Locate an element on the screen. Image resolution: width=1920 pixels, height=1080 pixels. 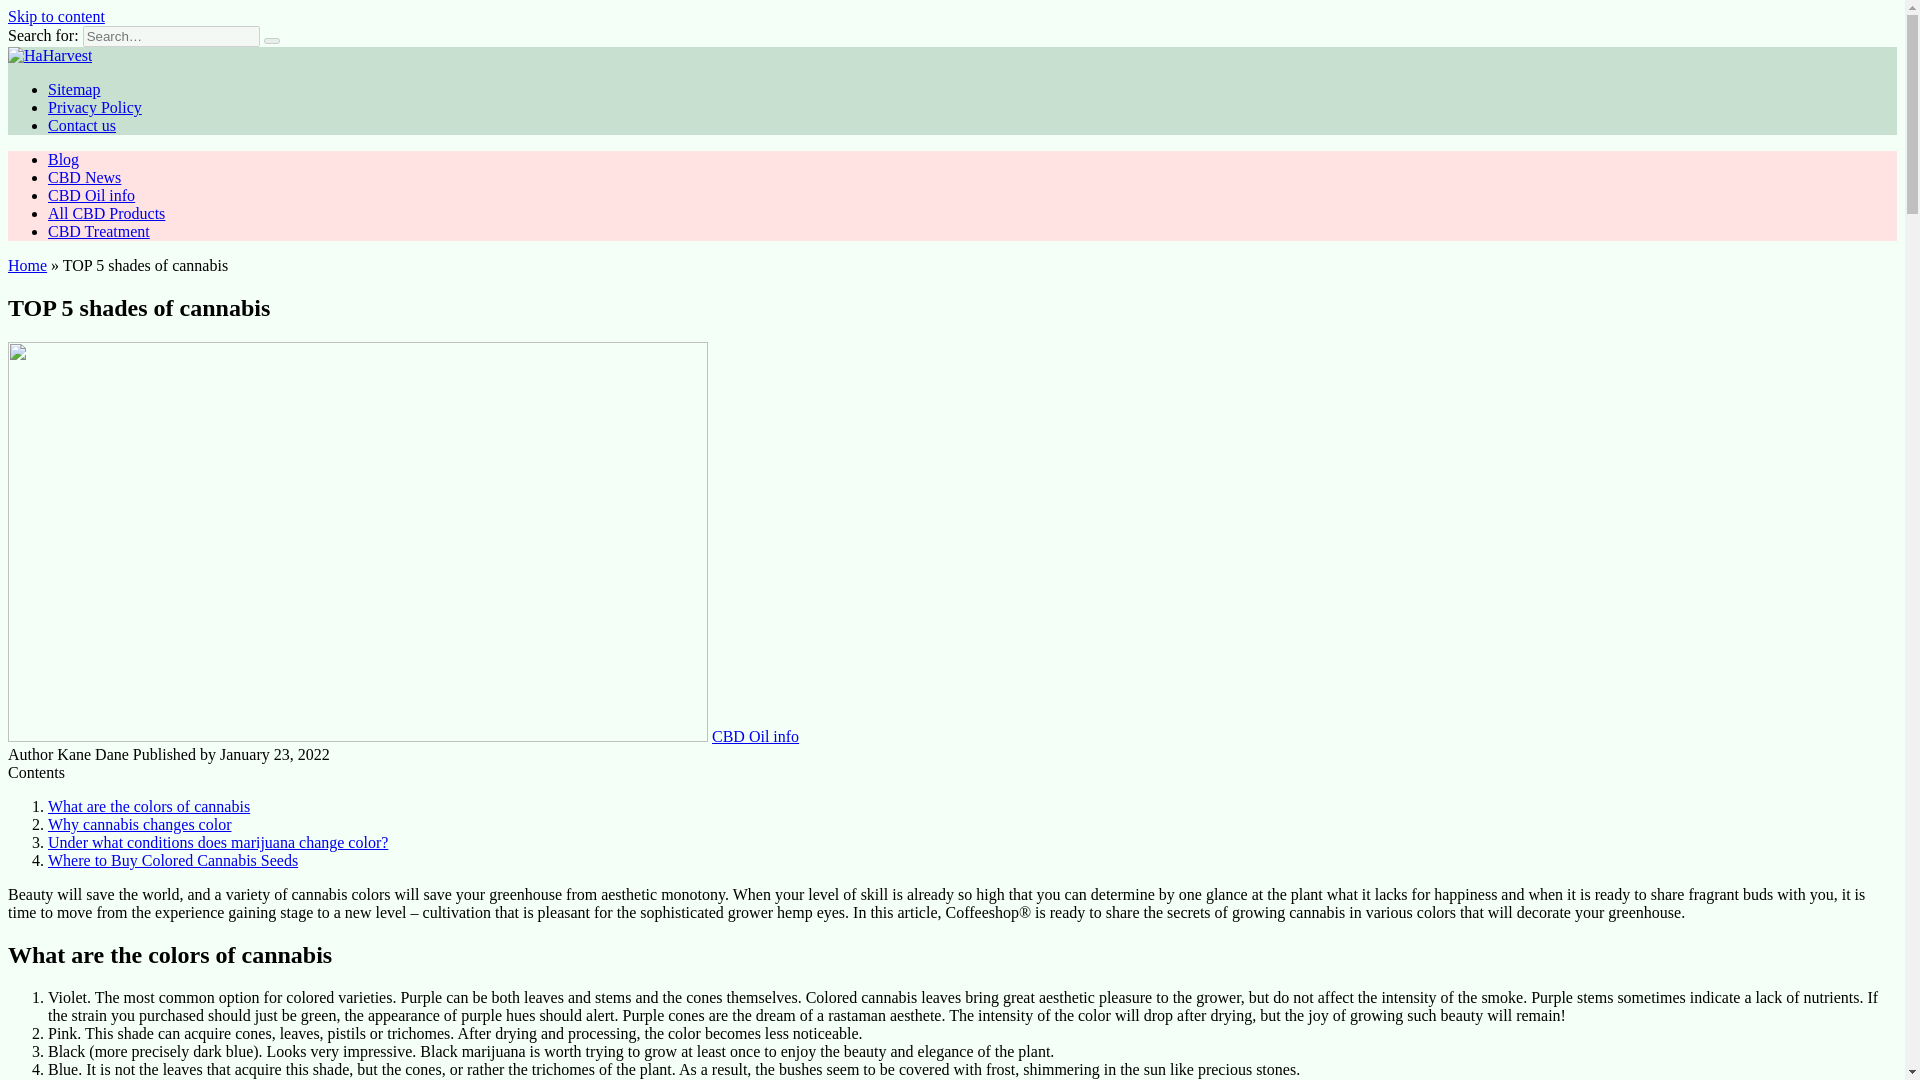
Contact us is located at coordinates (82, 124).